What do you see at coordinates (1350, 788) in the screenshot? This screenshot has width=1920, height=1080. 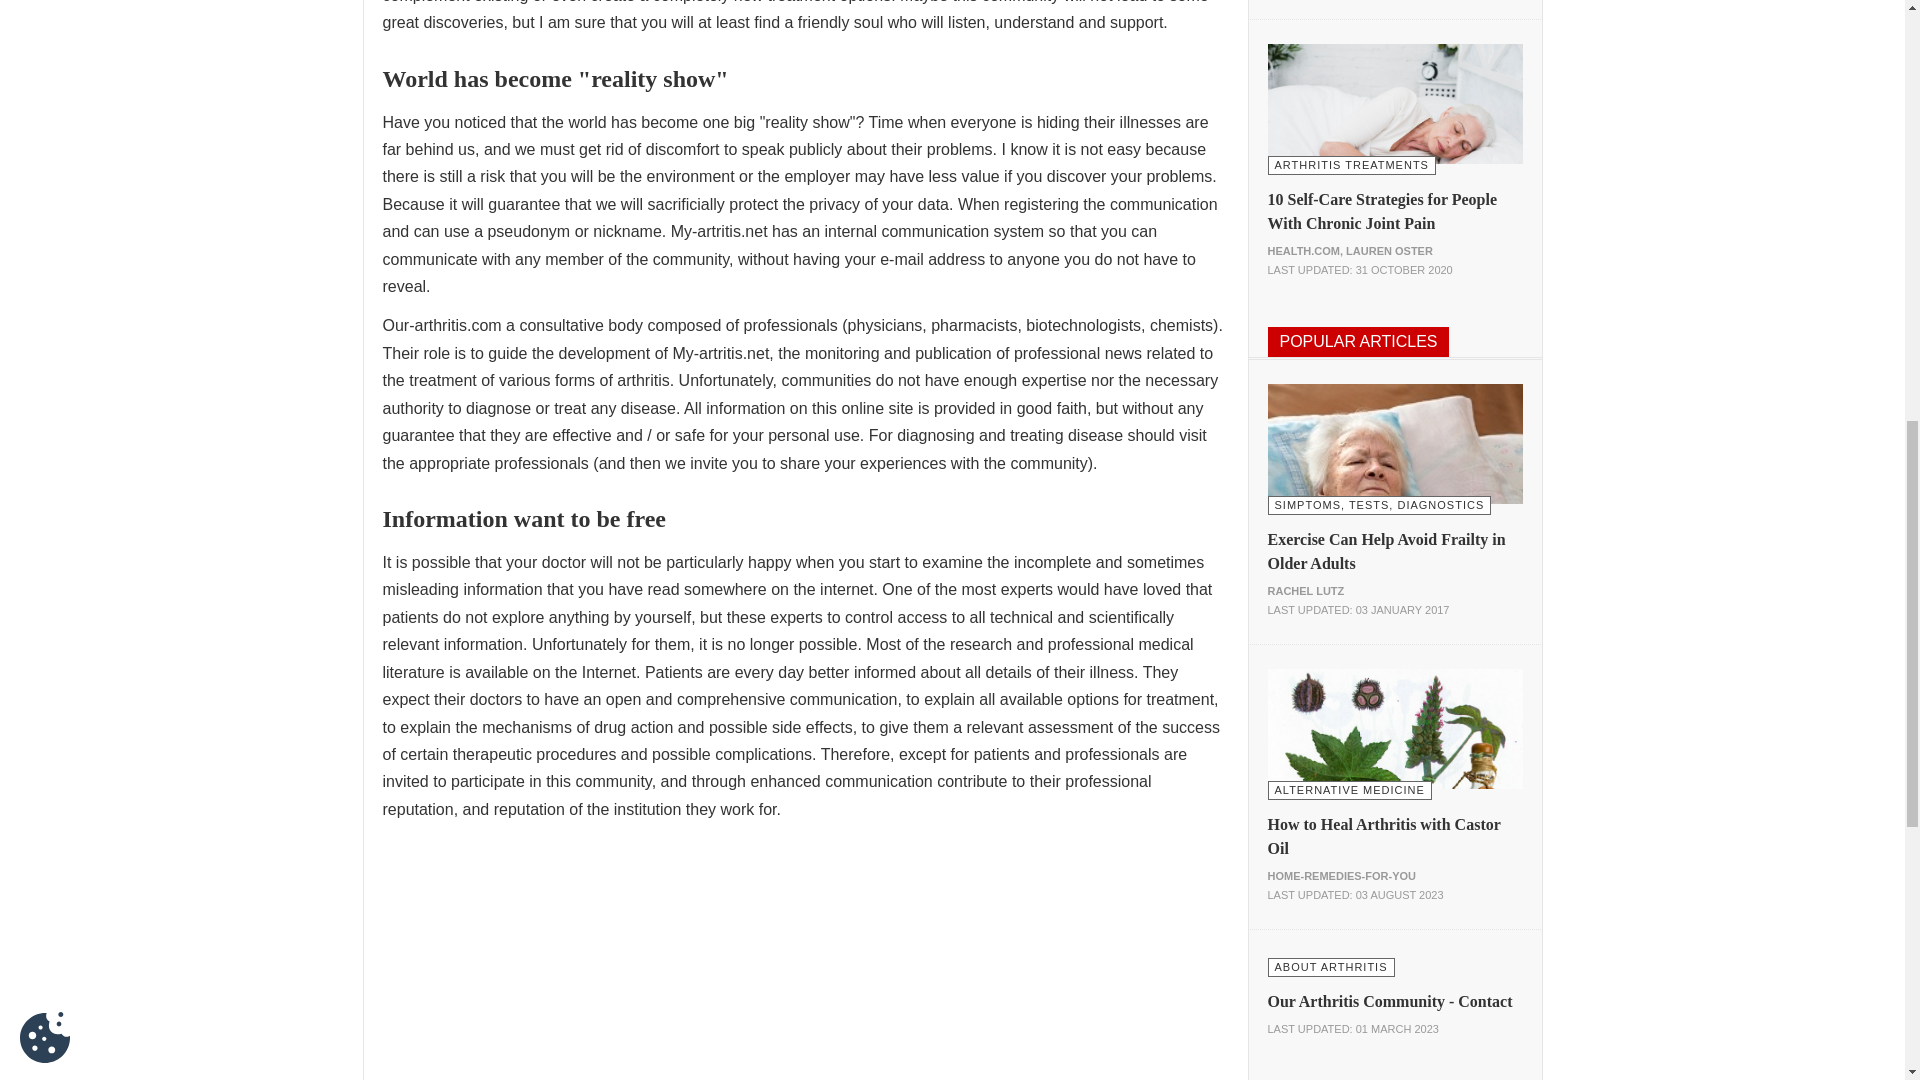 I see `Category: ` at bounding box center [1350, 788].